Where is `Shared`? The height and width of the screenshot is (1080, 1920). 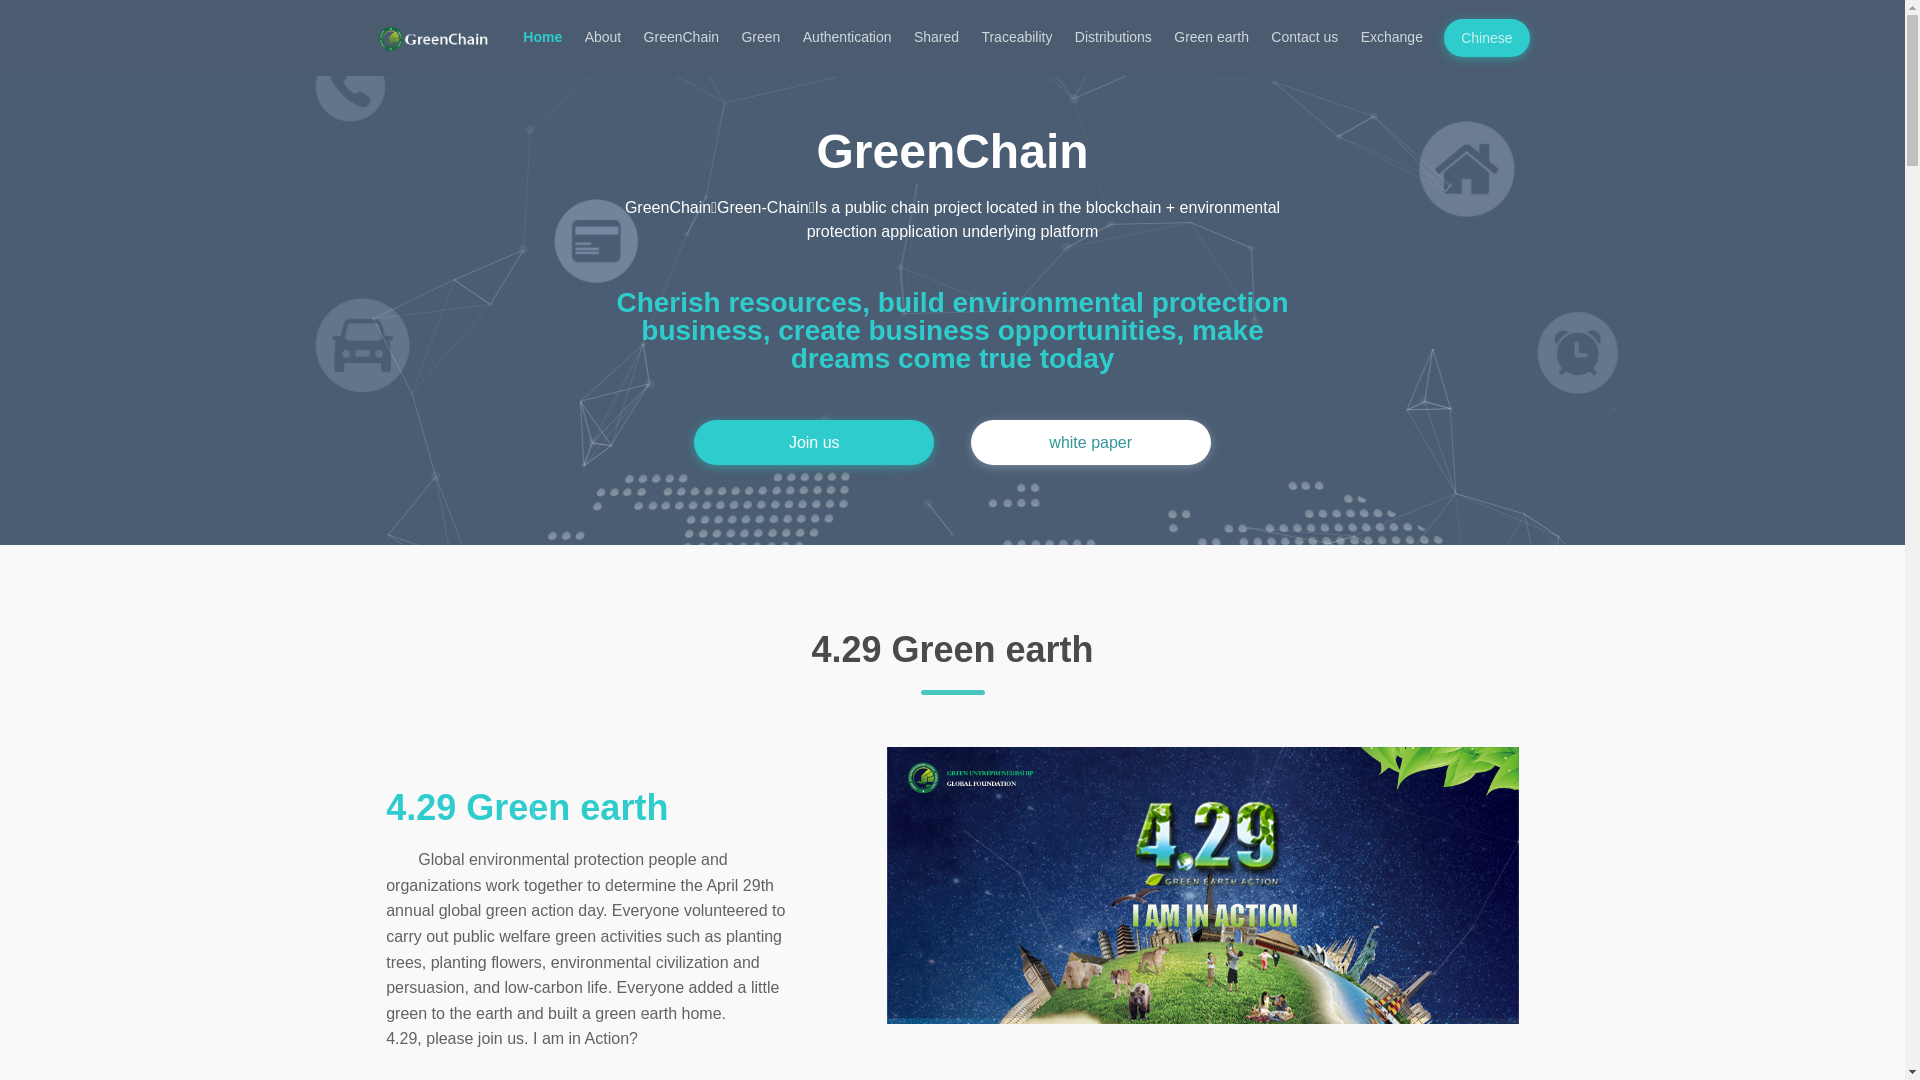
Shared is located at coordinates (937, 37).